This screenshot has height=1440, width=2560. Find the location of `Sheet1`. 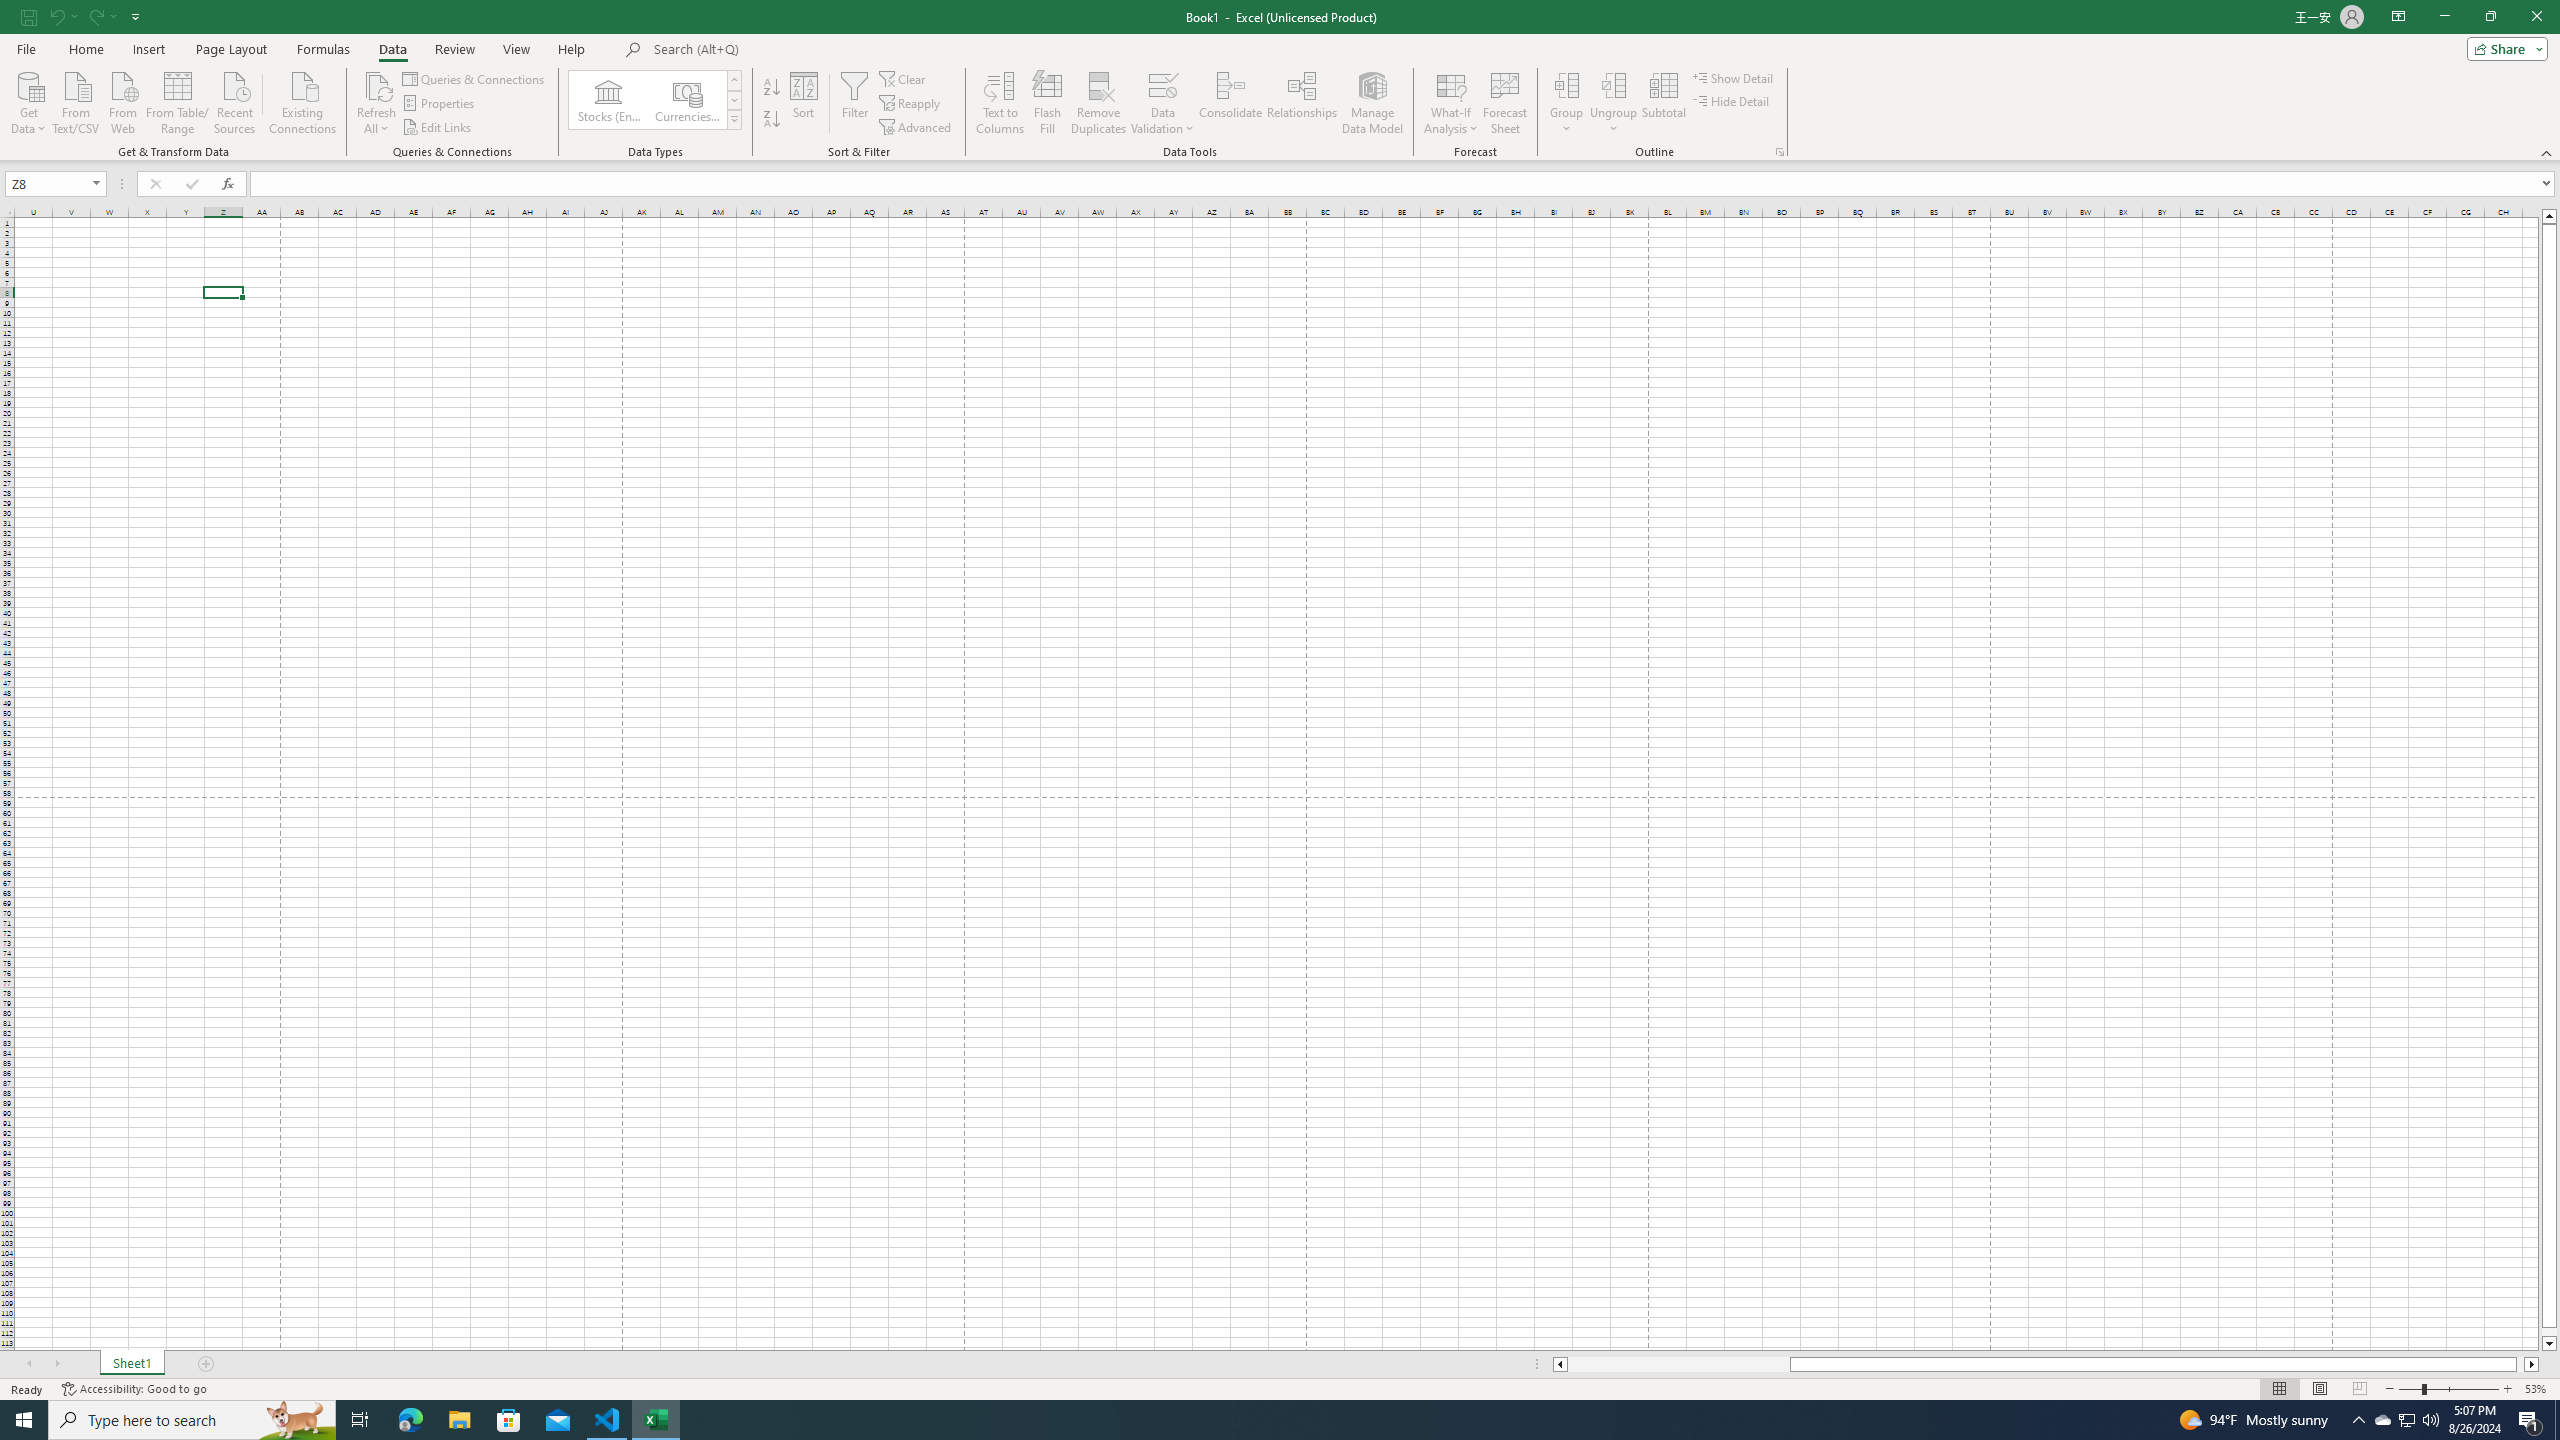

Sheet1 is located at coordinates (131, 1364).